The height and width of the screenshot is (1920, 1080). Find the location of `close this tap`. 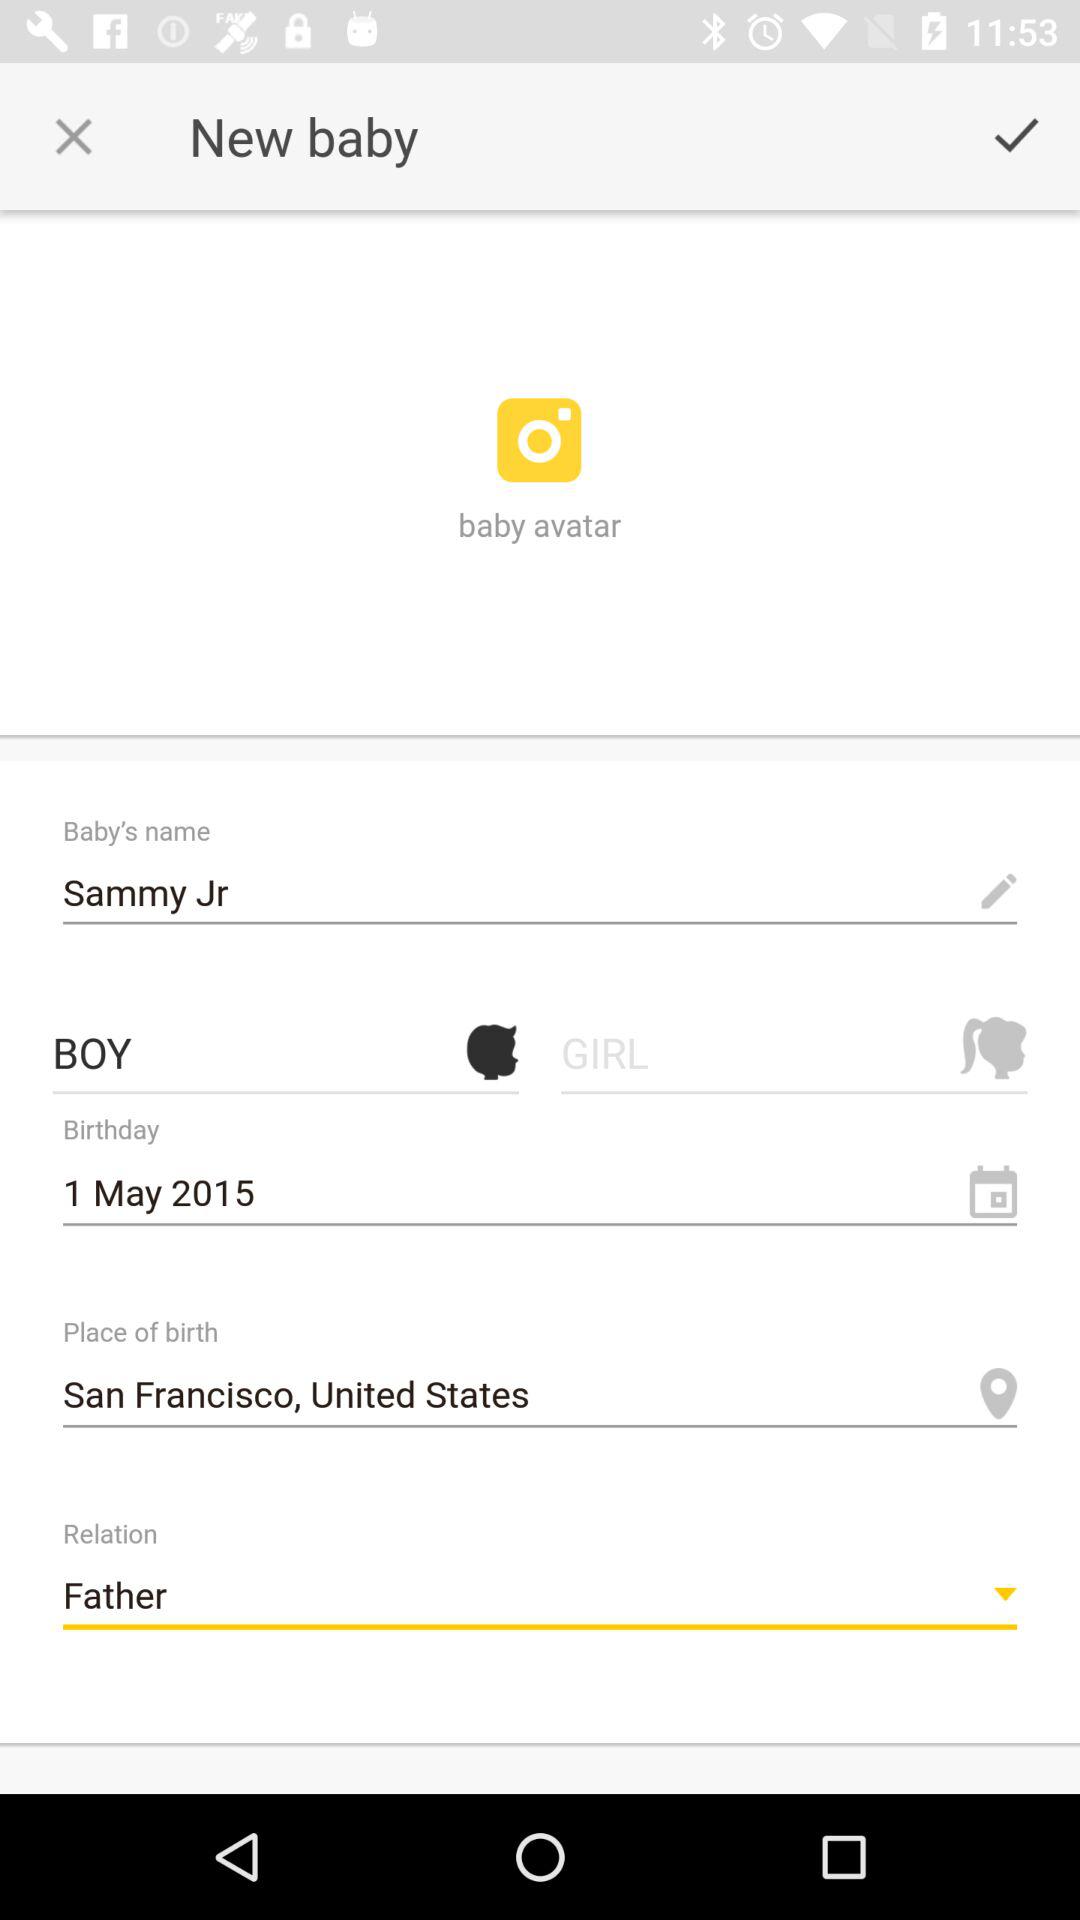

close this tap is located at coordinates (74, 136).